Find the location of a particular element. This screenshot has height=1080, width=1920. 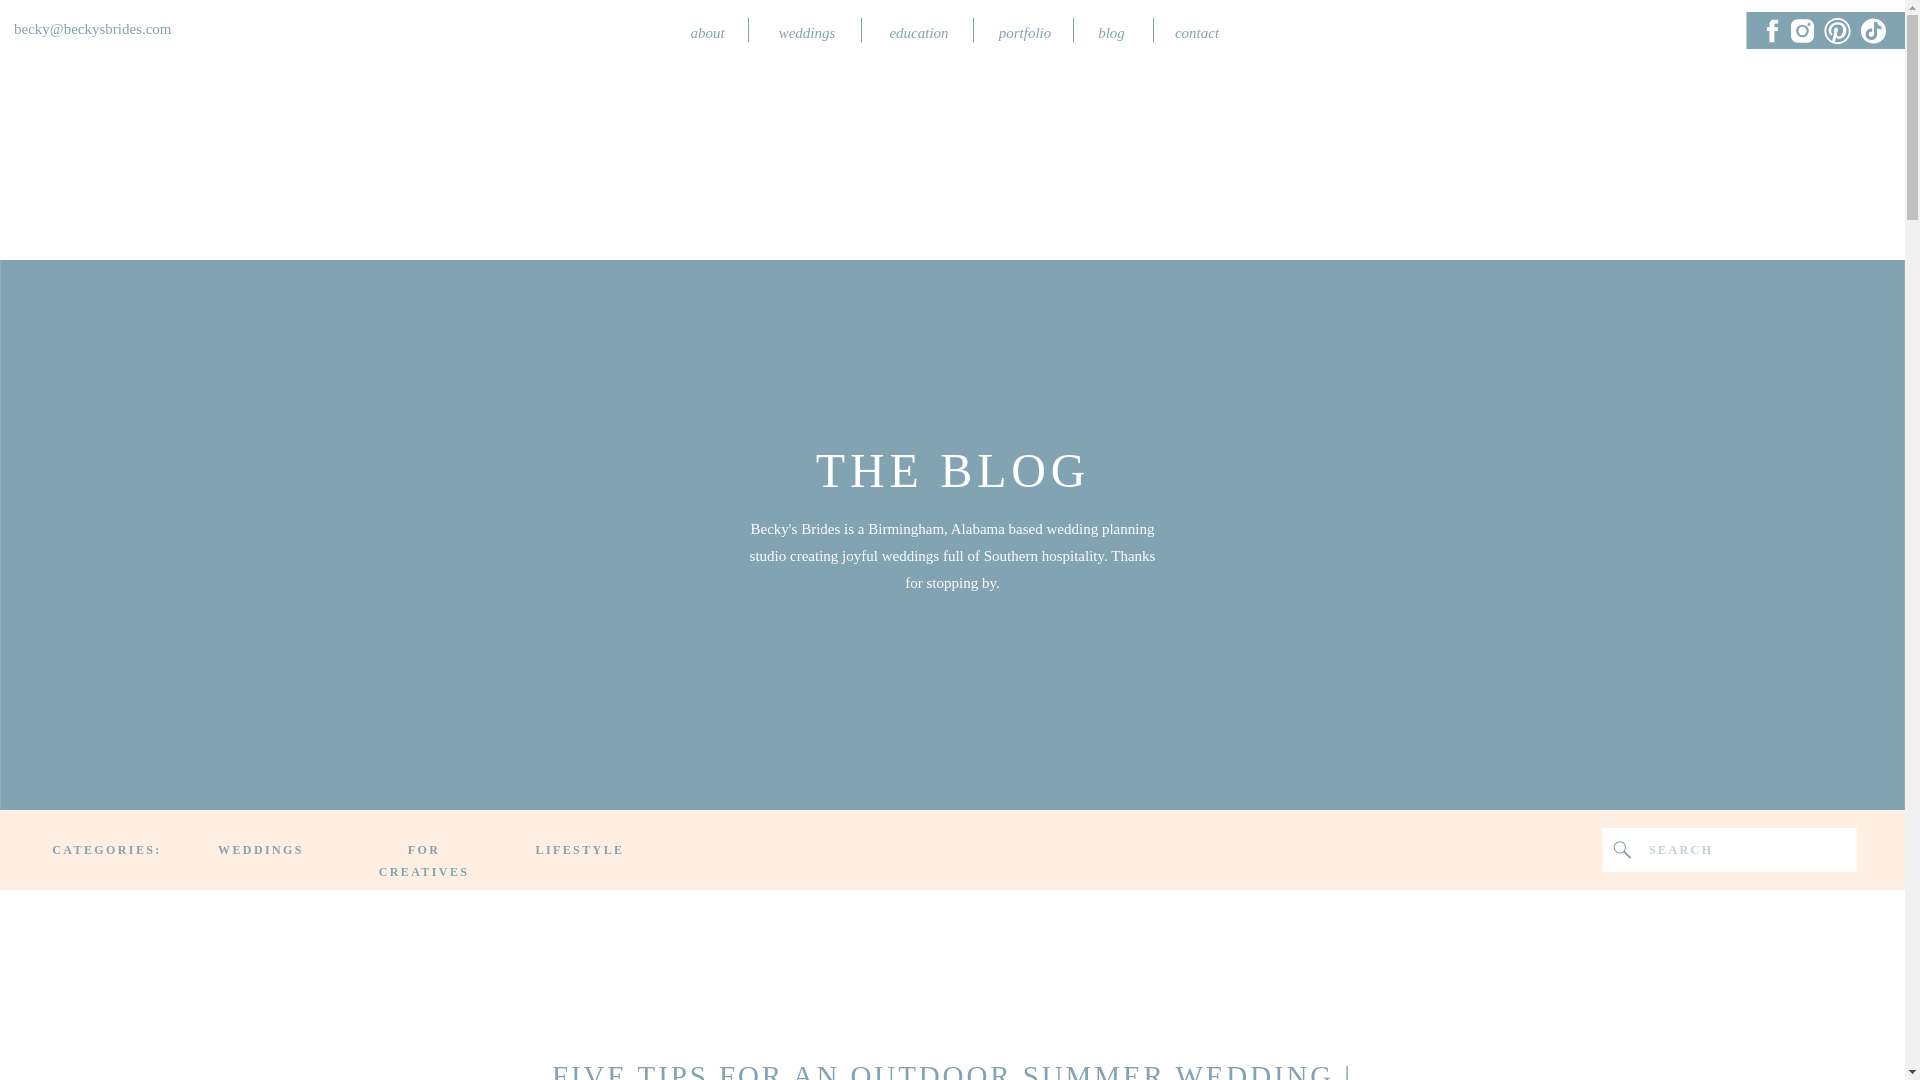

blog is located at coordinates (1112, 30).